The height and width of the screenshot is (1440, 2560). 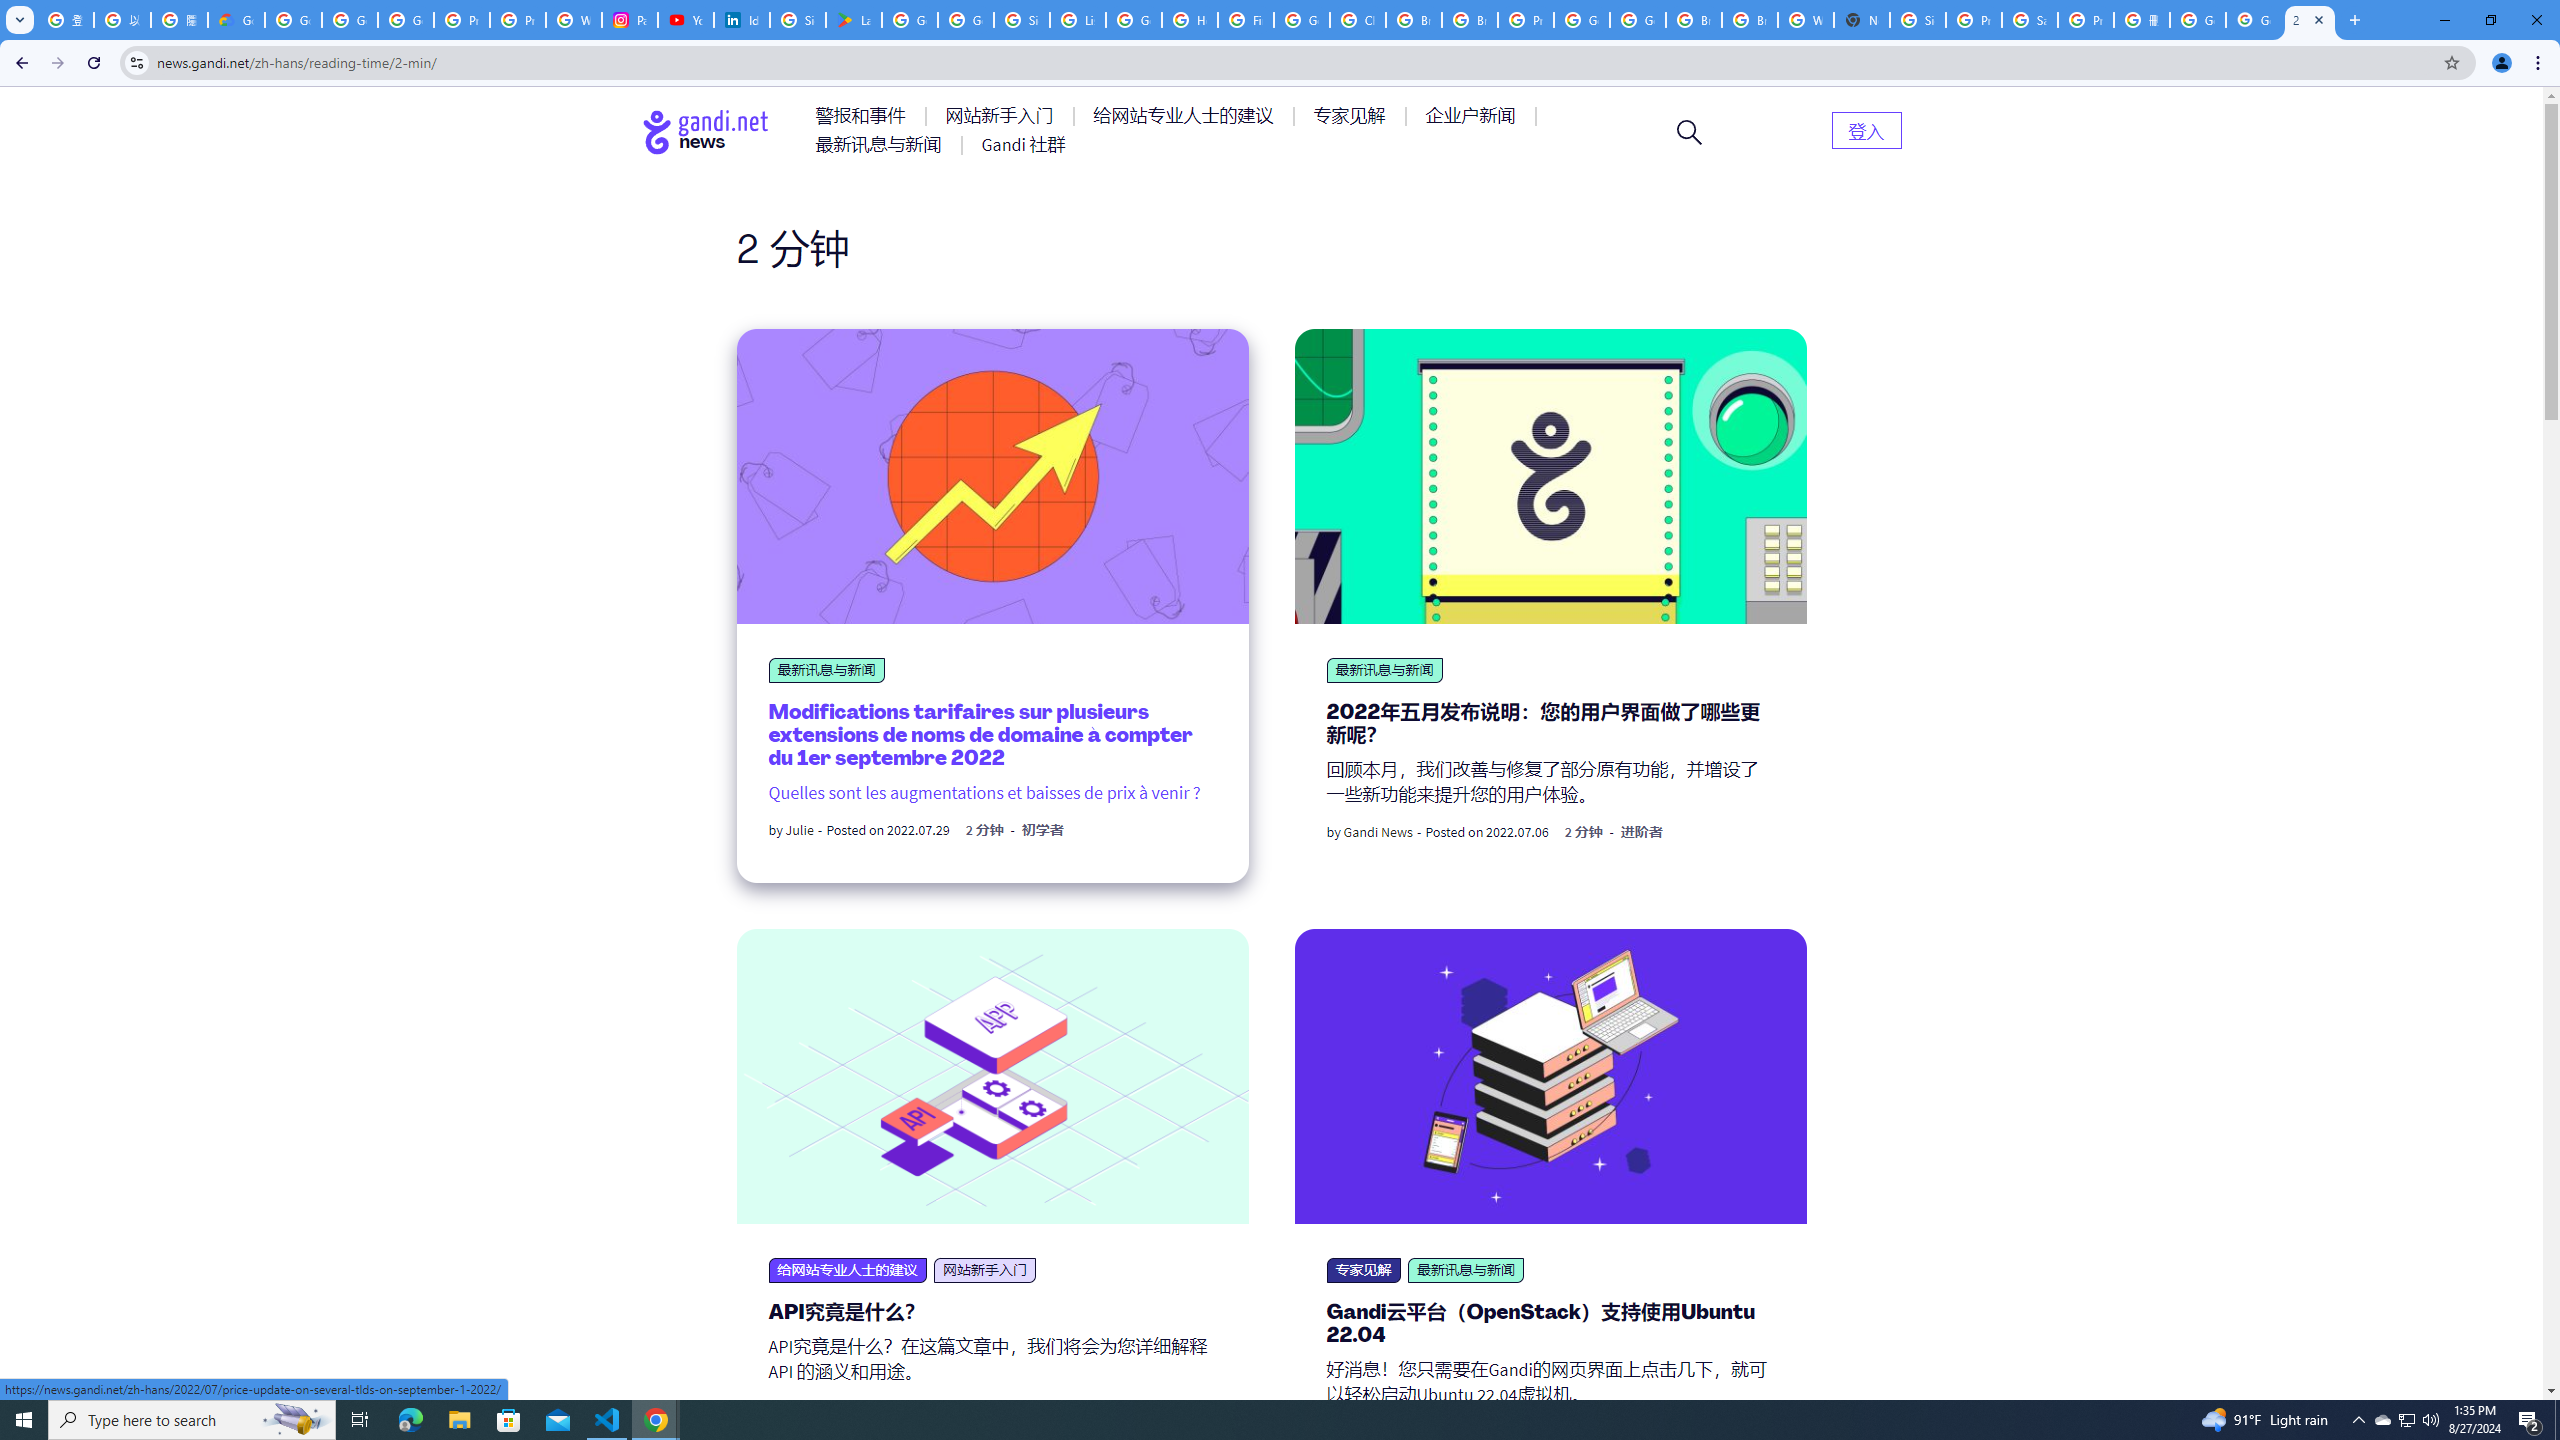 What do you see at coordinates (1378, 832) in the screenshot?
I see `Gandi News` at bounding box center [1378, 832].